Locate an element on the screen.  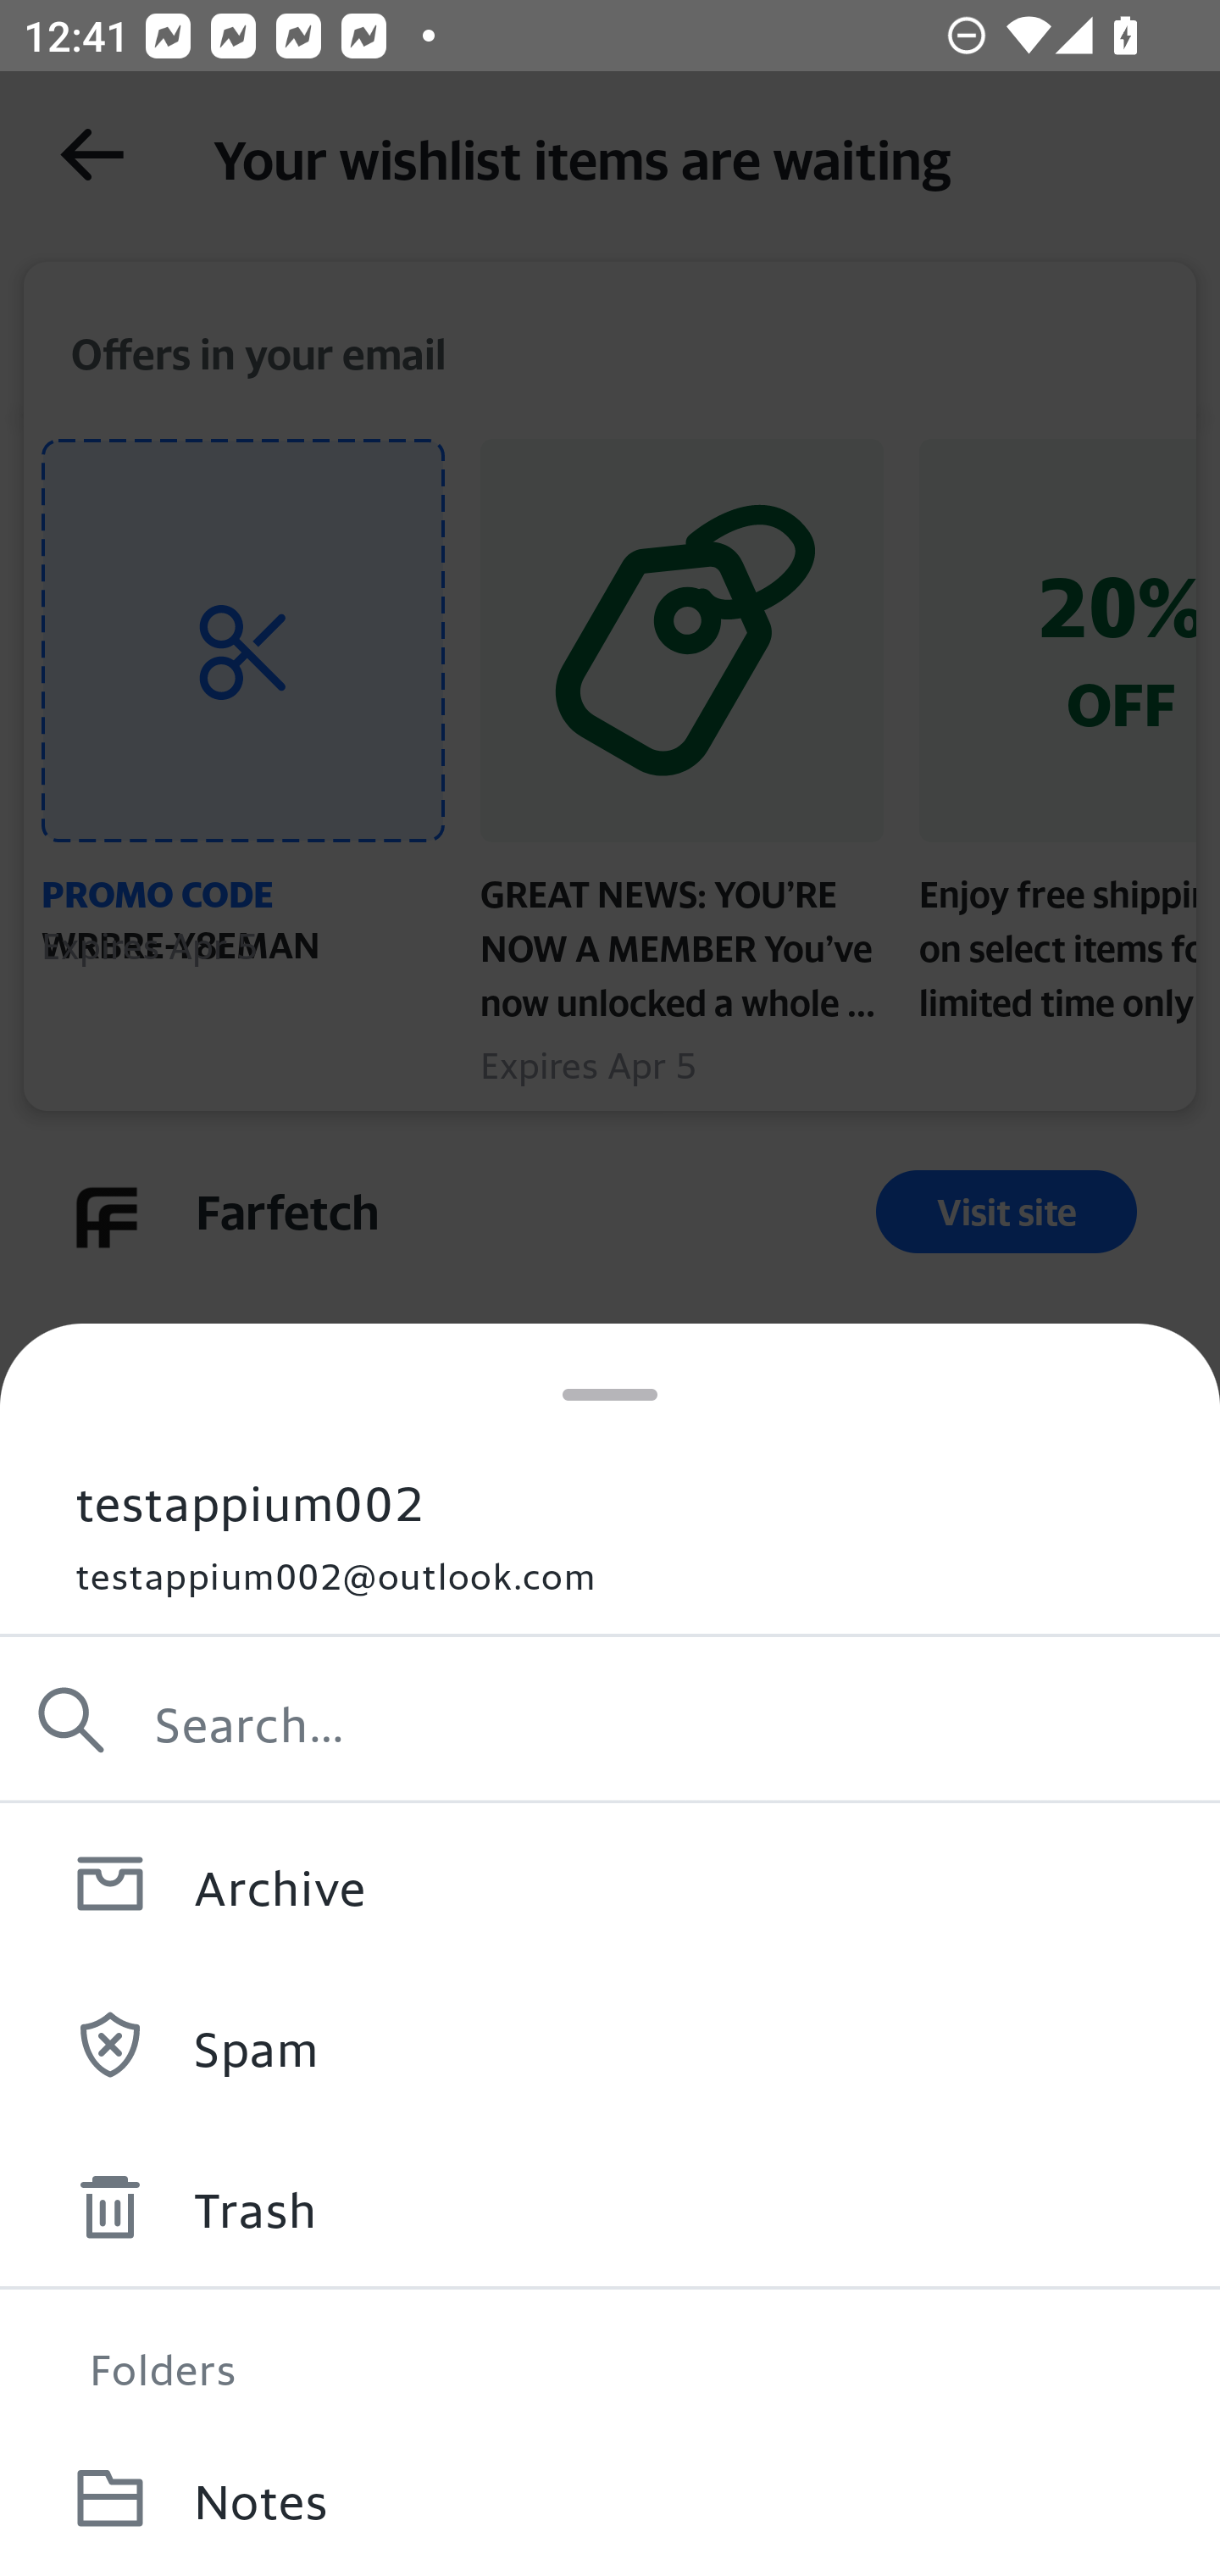
Notes is located at coordinates (610, 2497).